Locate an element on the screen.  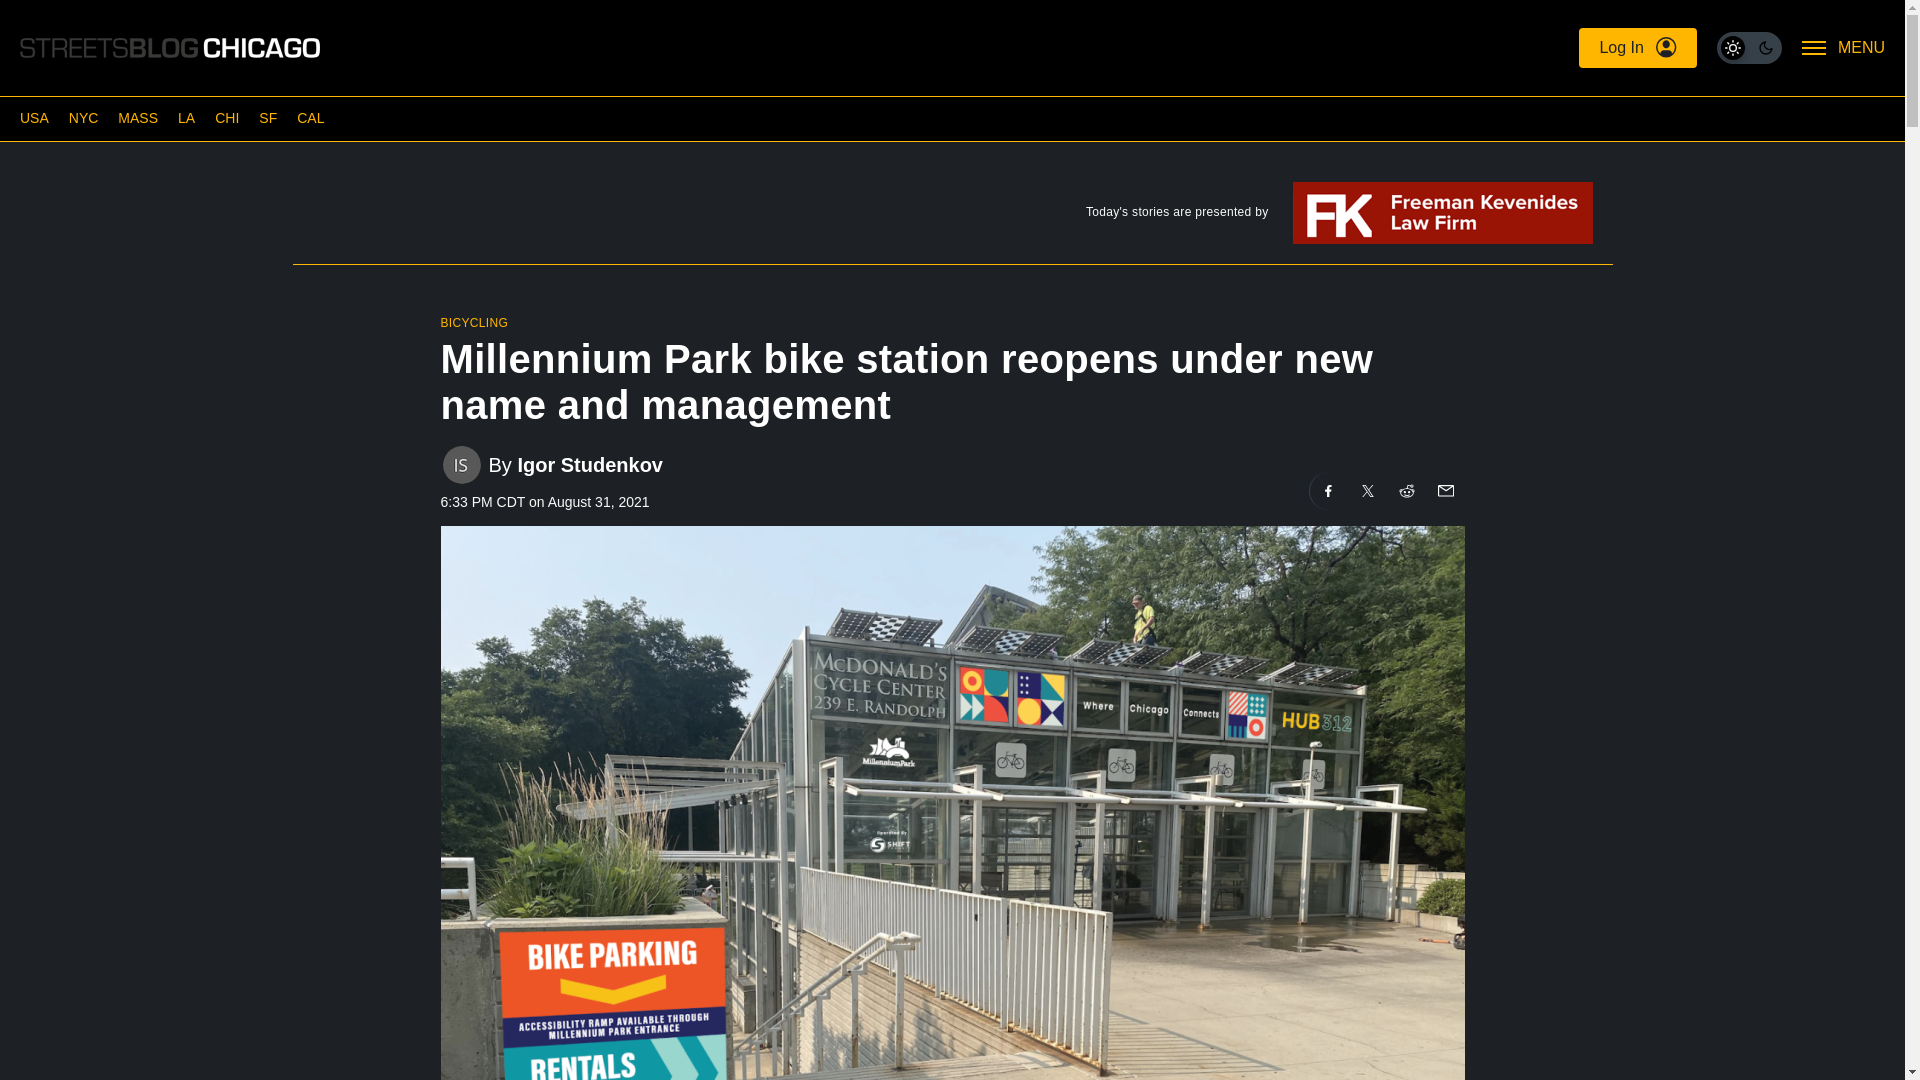
CAL is located at coordinates (310, 118).